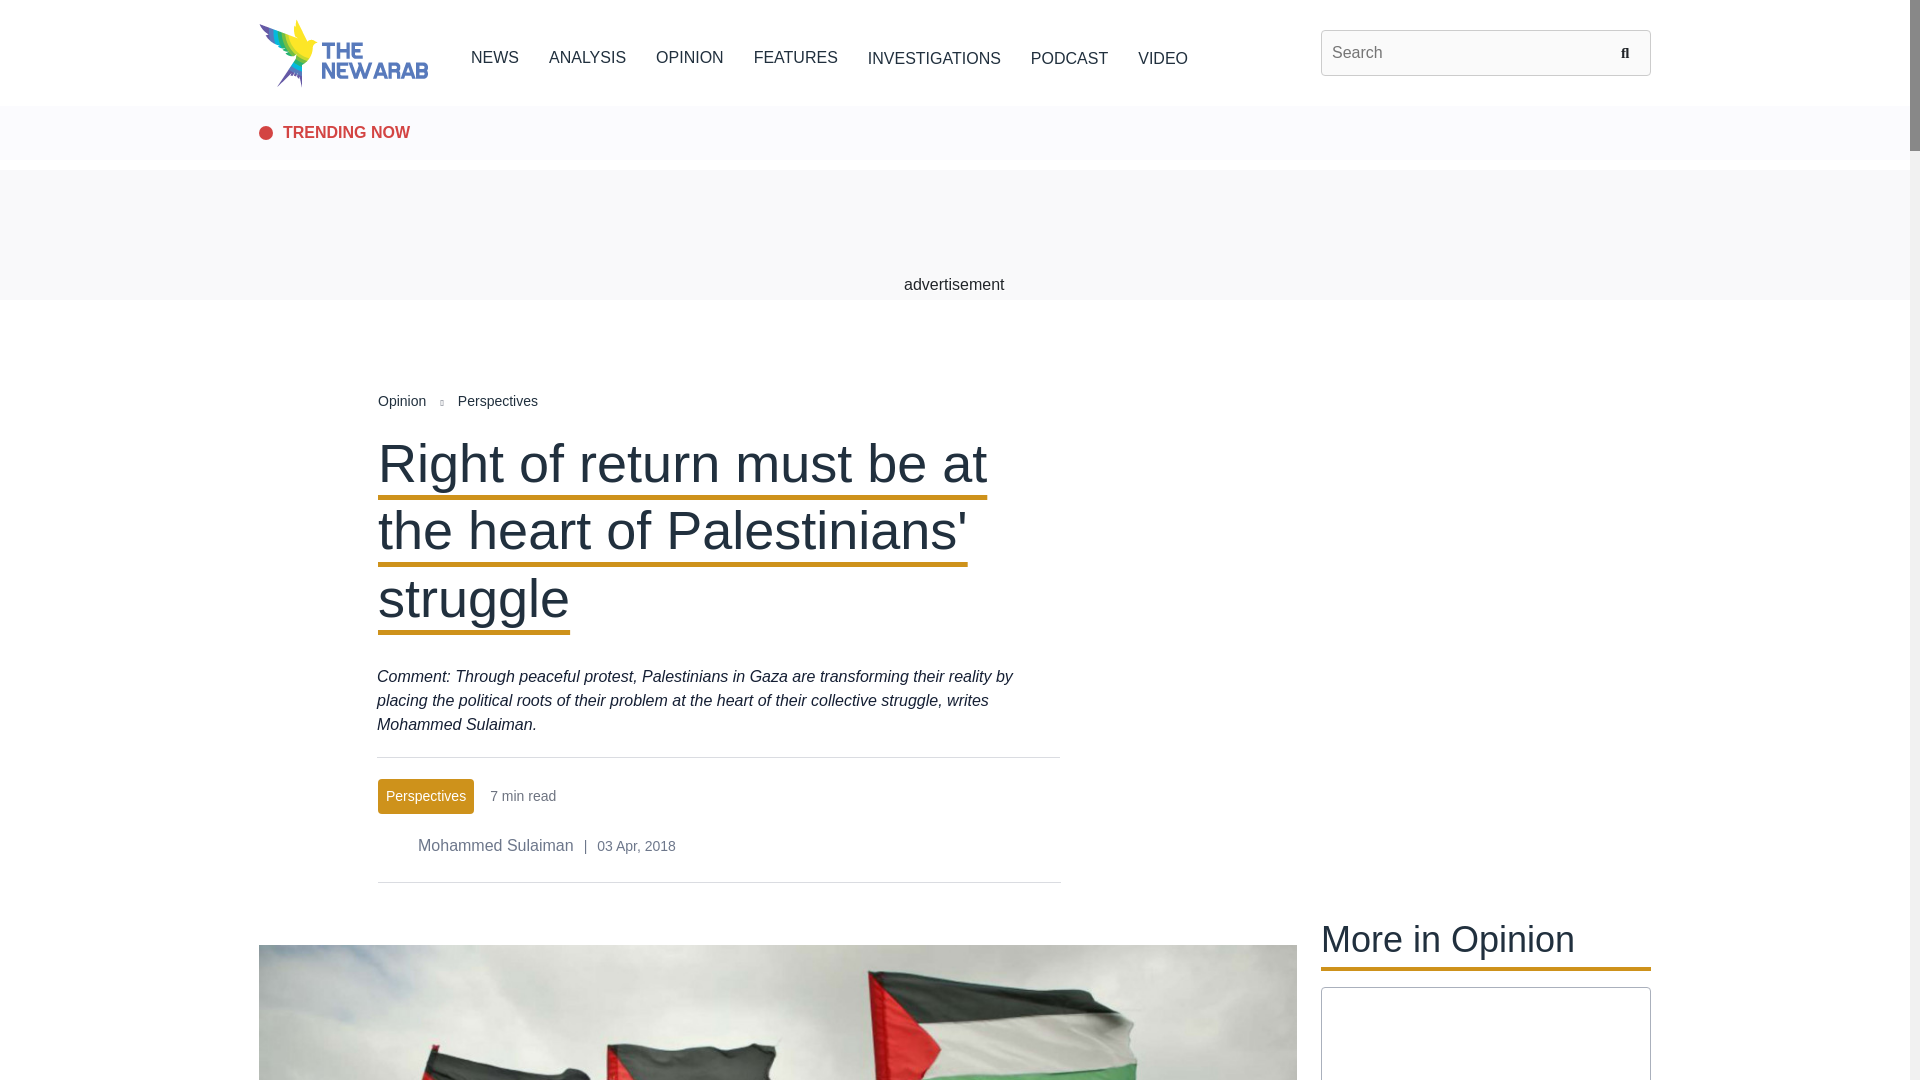 The width and height of the screenshot is (1920, 1080). I want to click on Search, so click(1628, 52).